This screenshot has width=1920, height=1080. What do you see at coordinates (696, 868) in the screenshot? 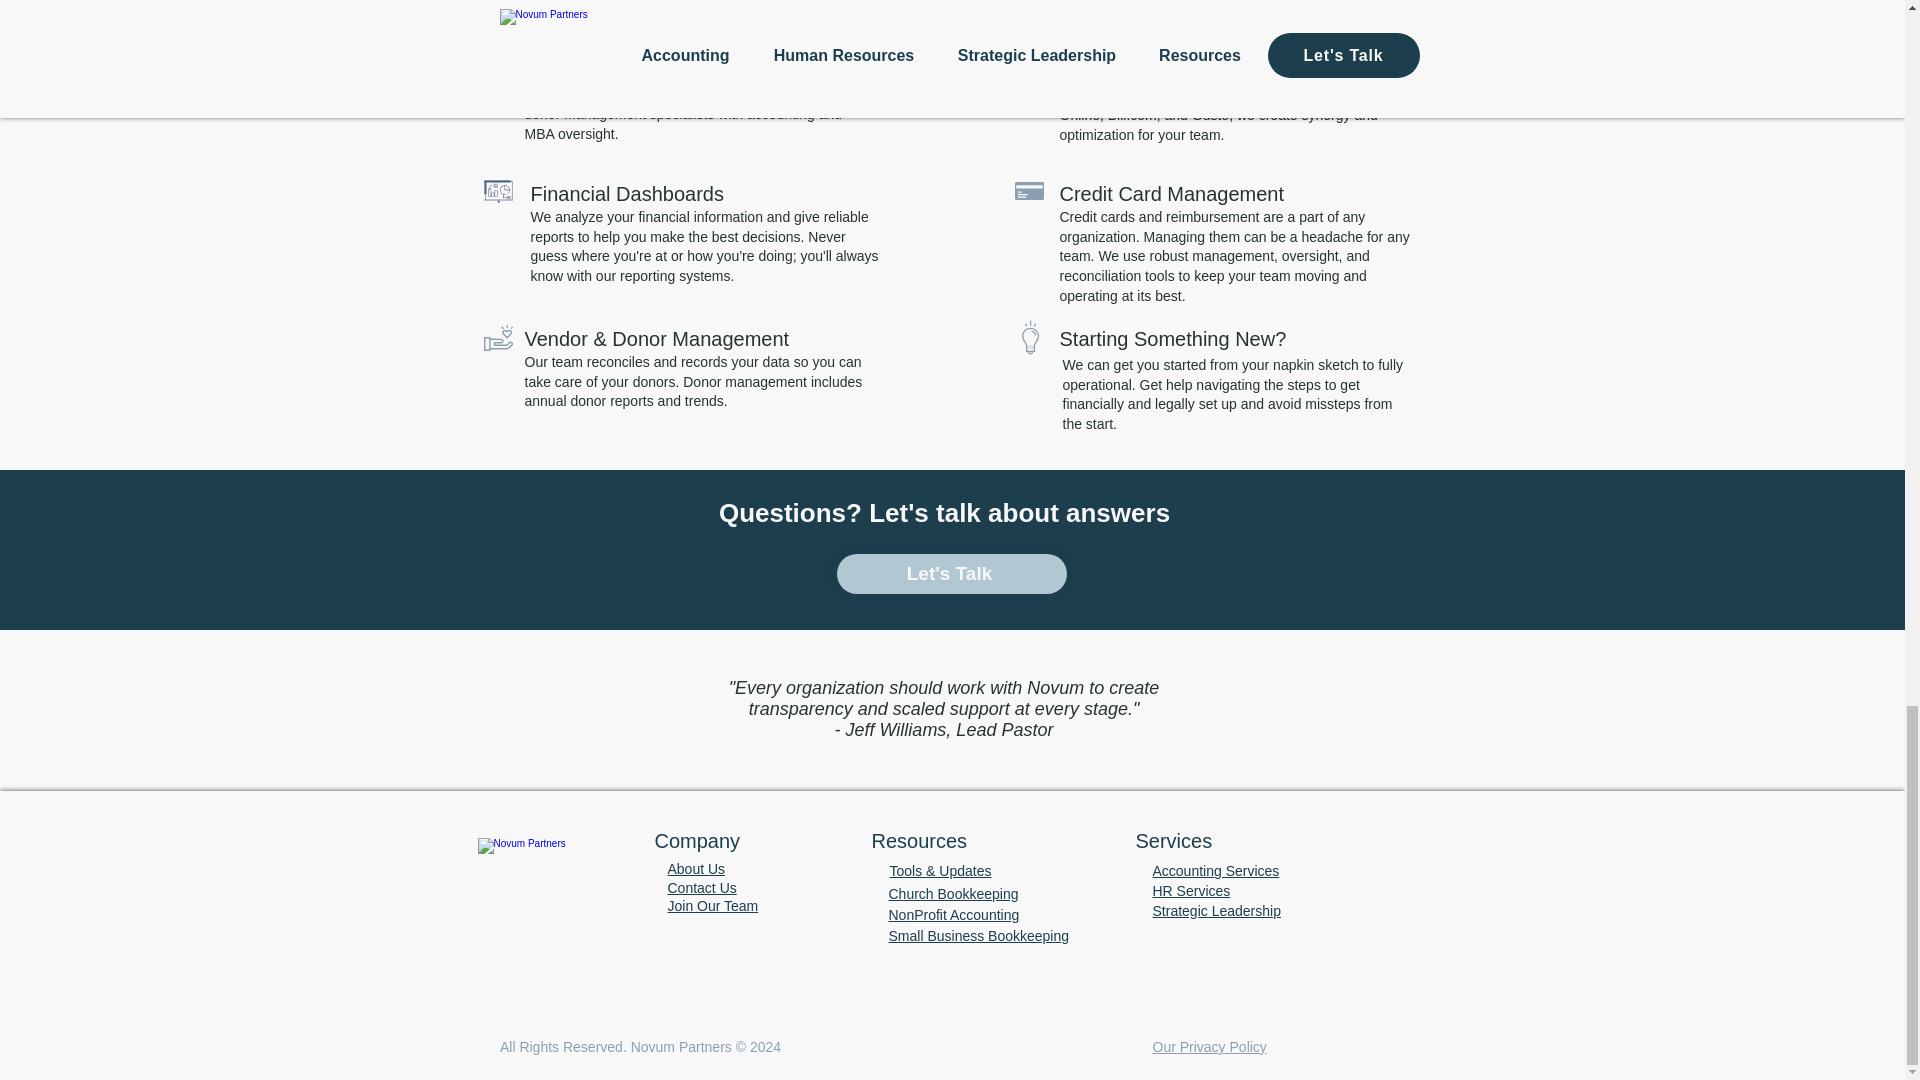
I see `About Us` at bounding box center [696, 868].